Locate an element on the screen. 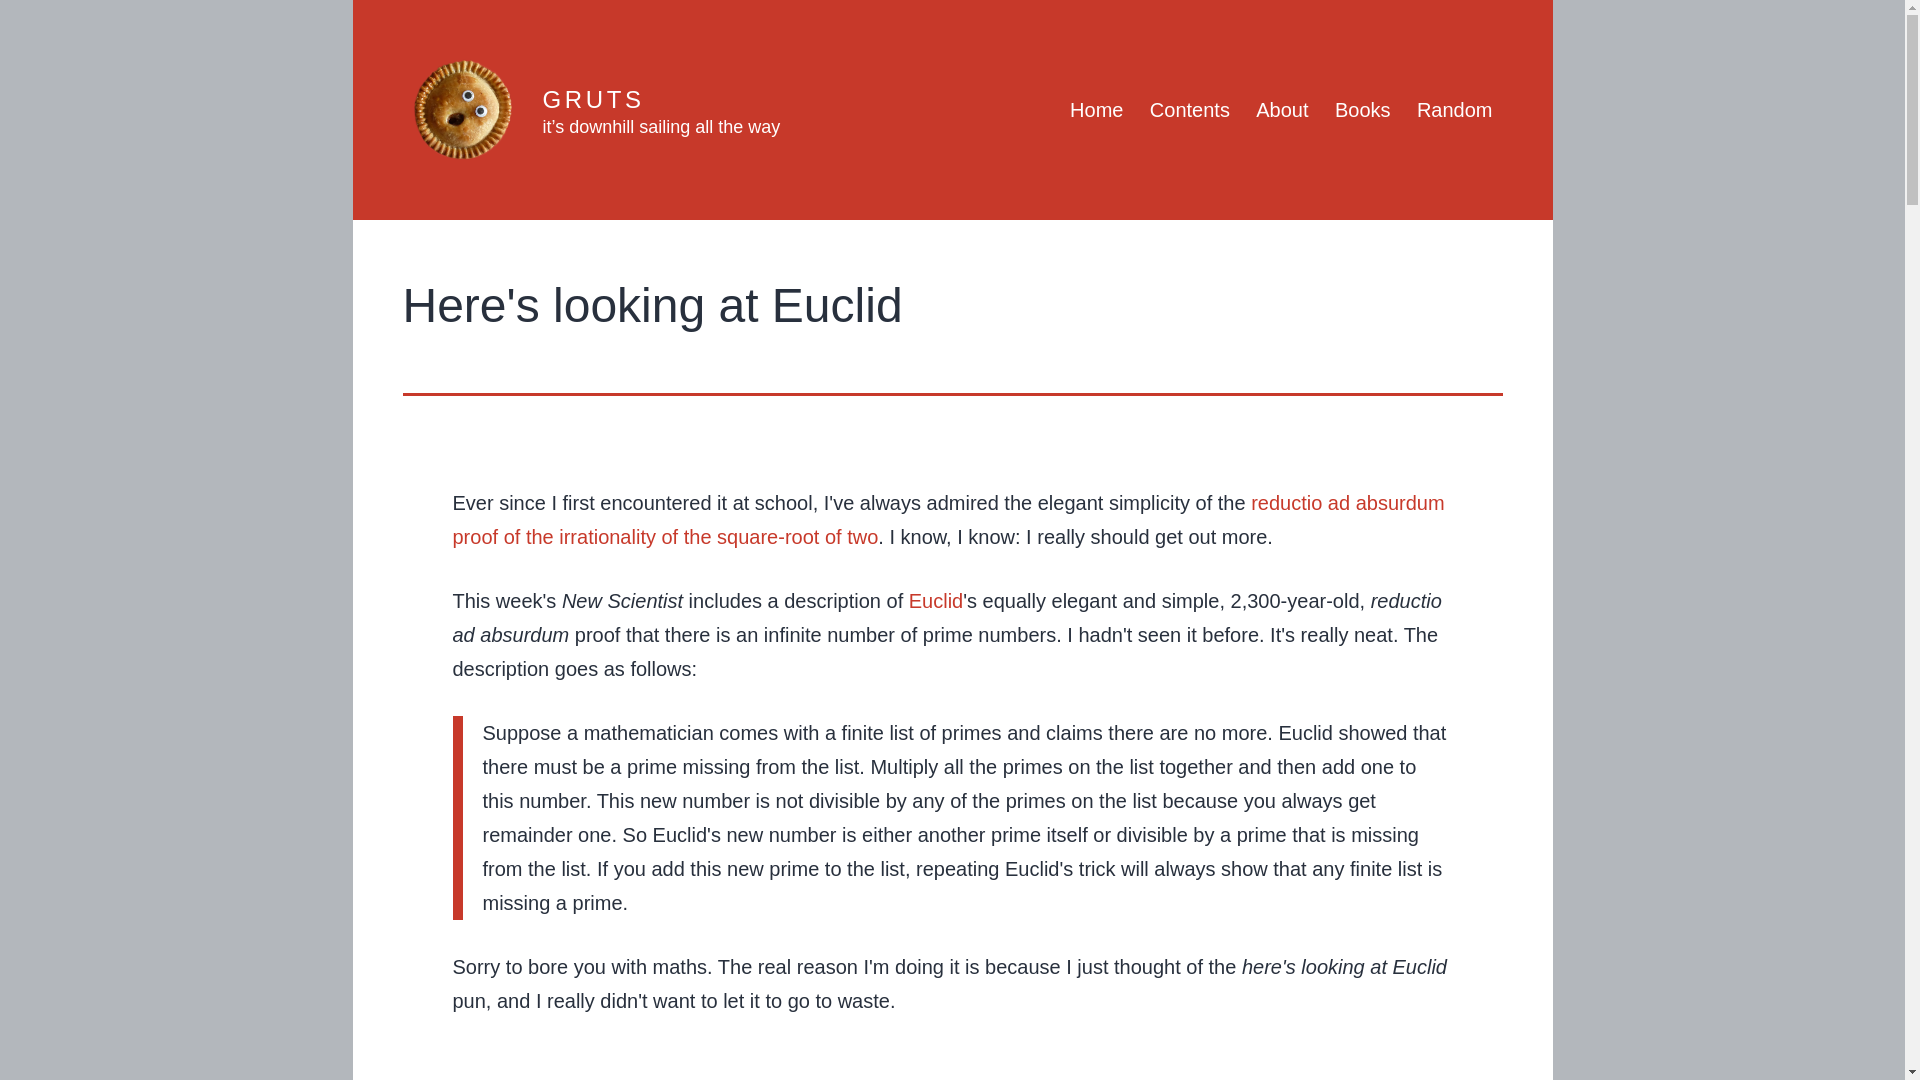 This screenshot has width=1920, height=1080. Book reviews is located at coordinates (1362, 109).